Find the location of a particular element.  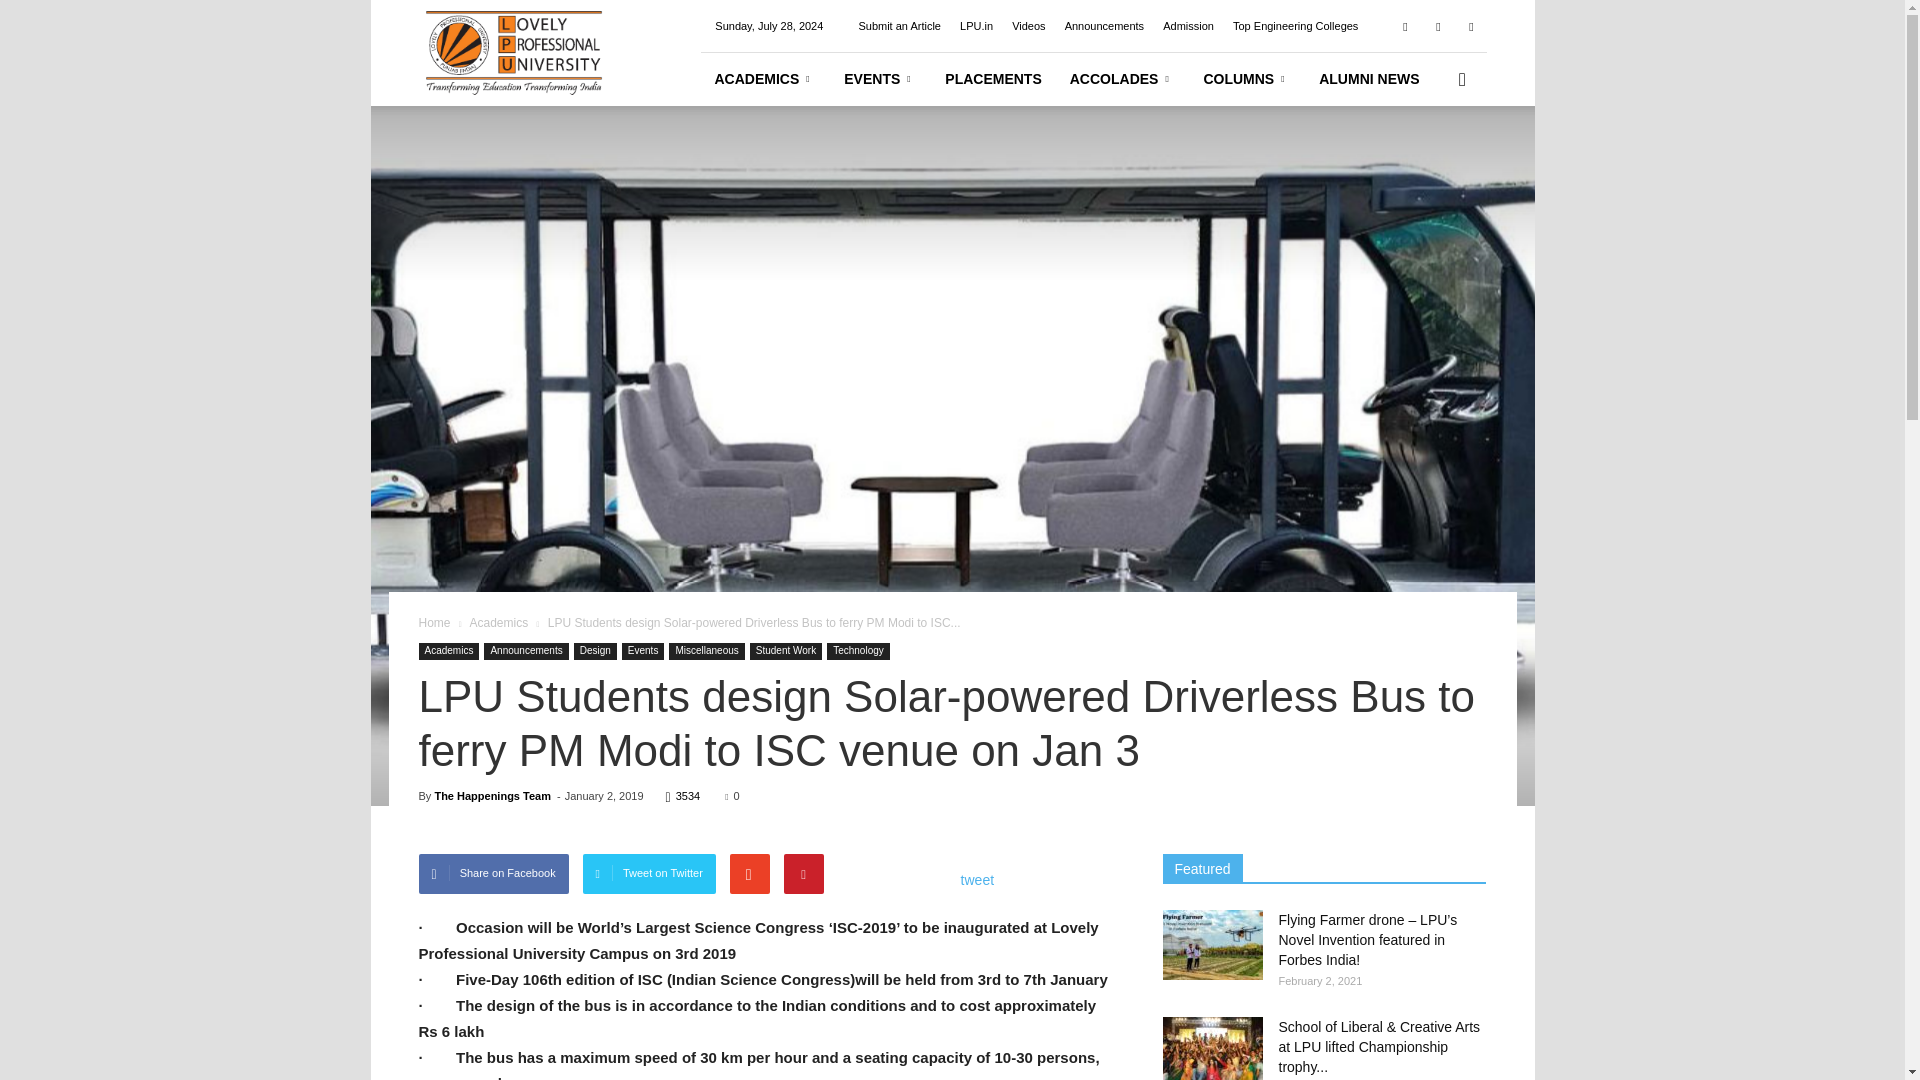

View all posts in Academics is located at coordinates (498, 622).